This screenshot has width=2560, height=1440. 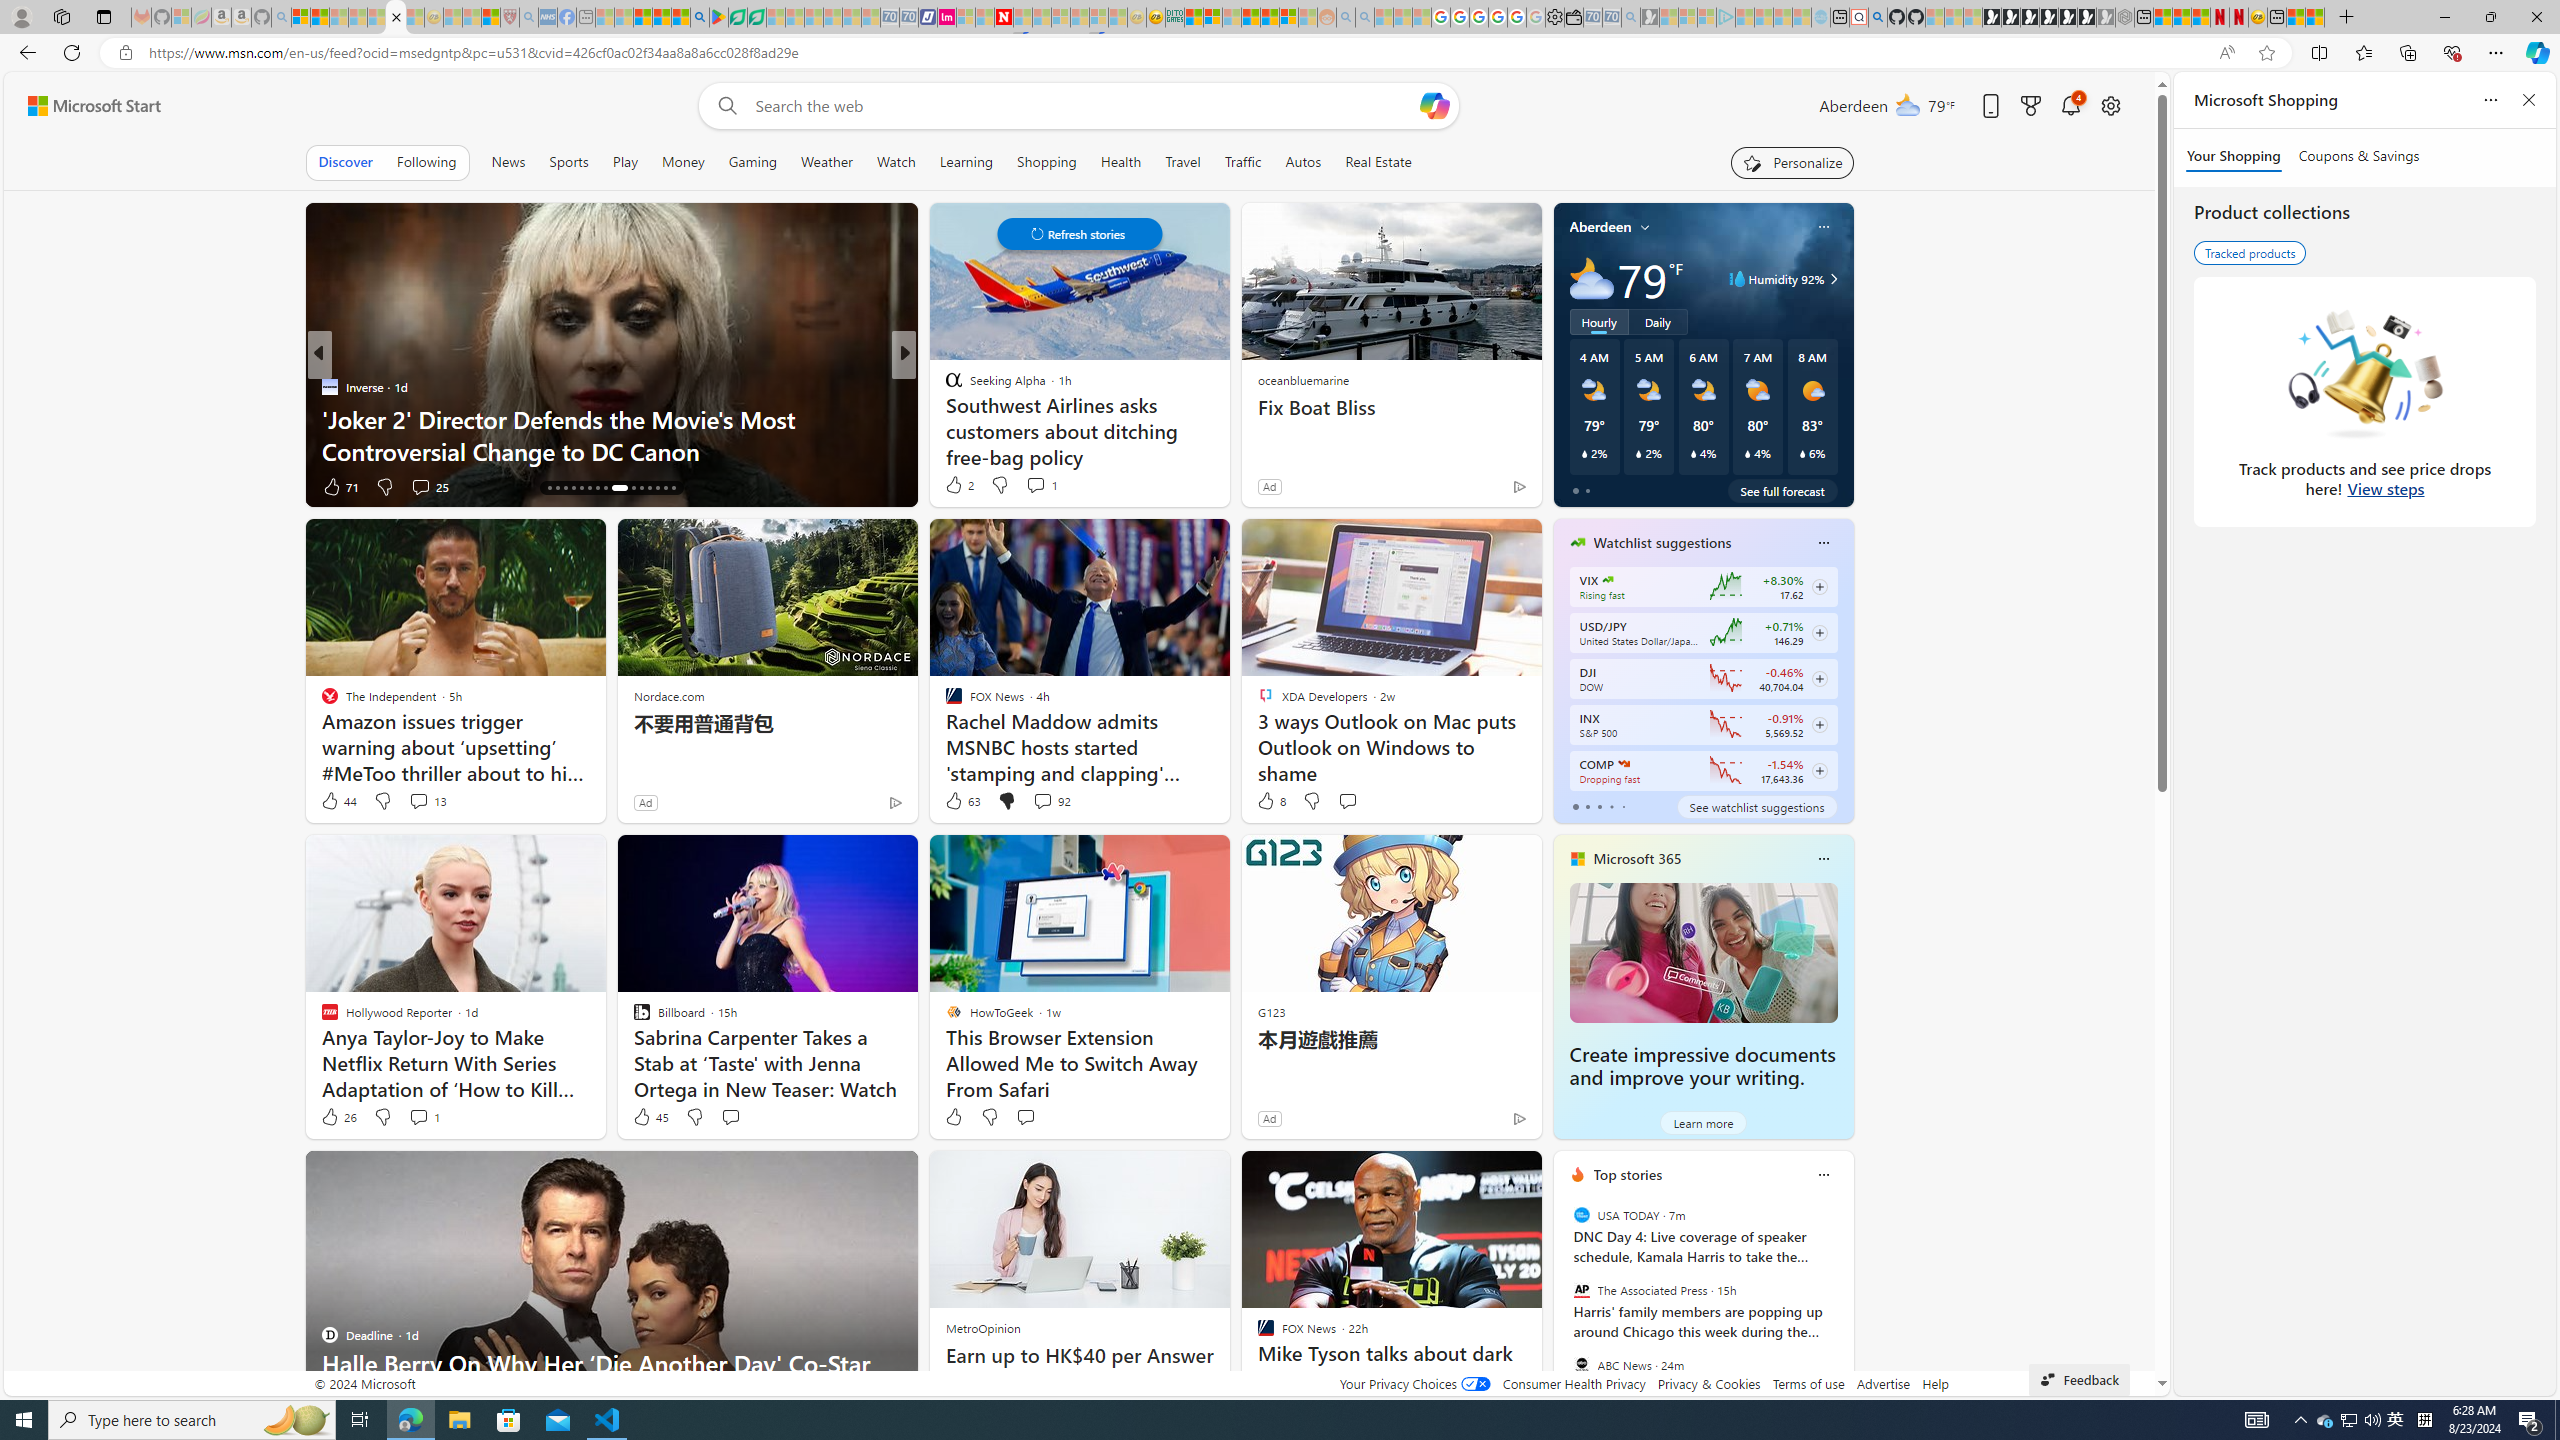 I want to click on Microsoft Start, so click(x=94, y=106).